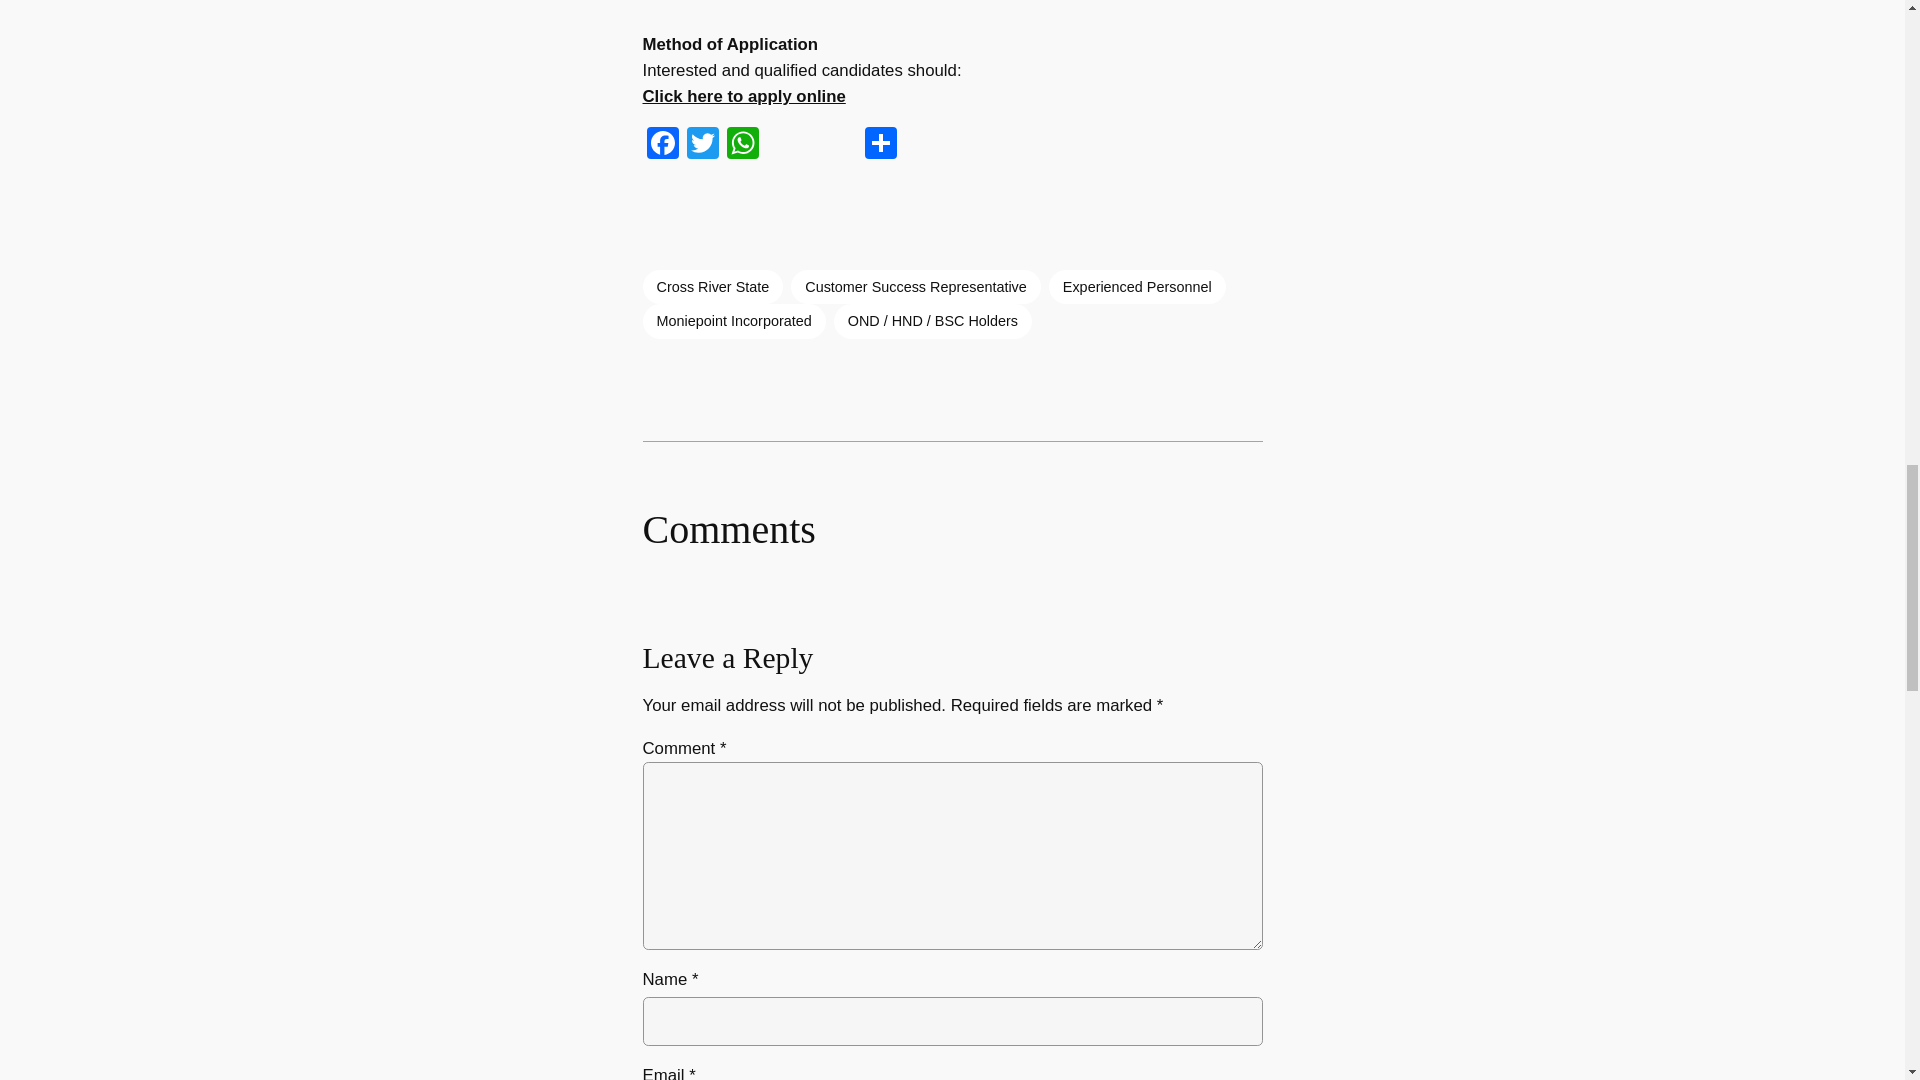 The image size is (1920, 1080). What do you see at coordinates (1137, 286) in the screenshot?
I see `Experienced Personnel` at bounding box center [1137, 286].